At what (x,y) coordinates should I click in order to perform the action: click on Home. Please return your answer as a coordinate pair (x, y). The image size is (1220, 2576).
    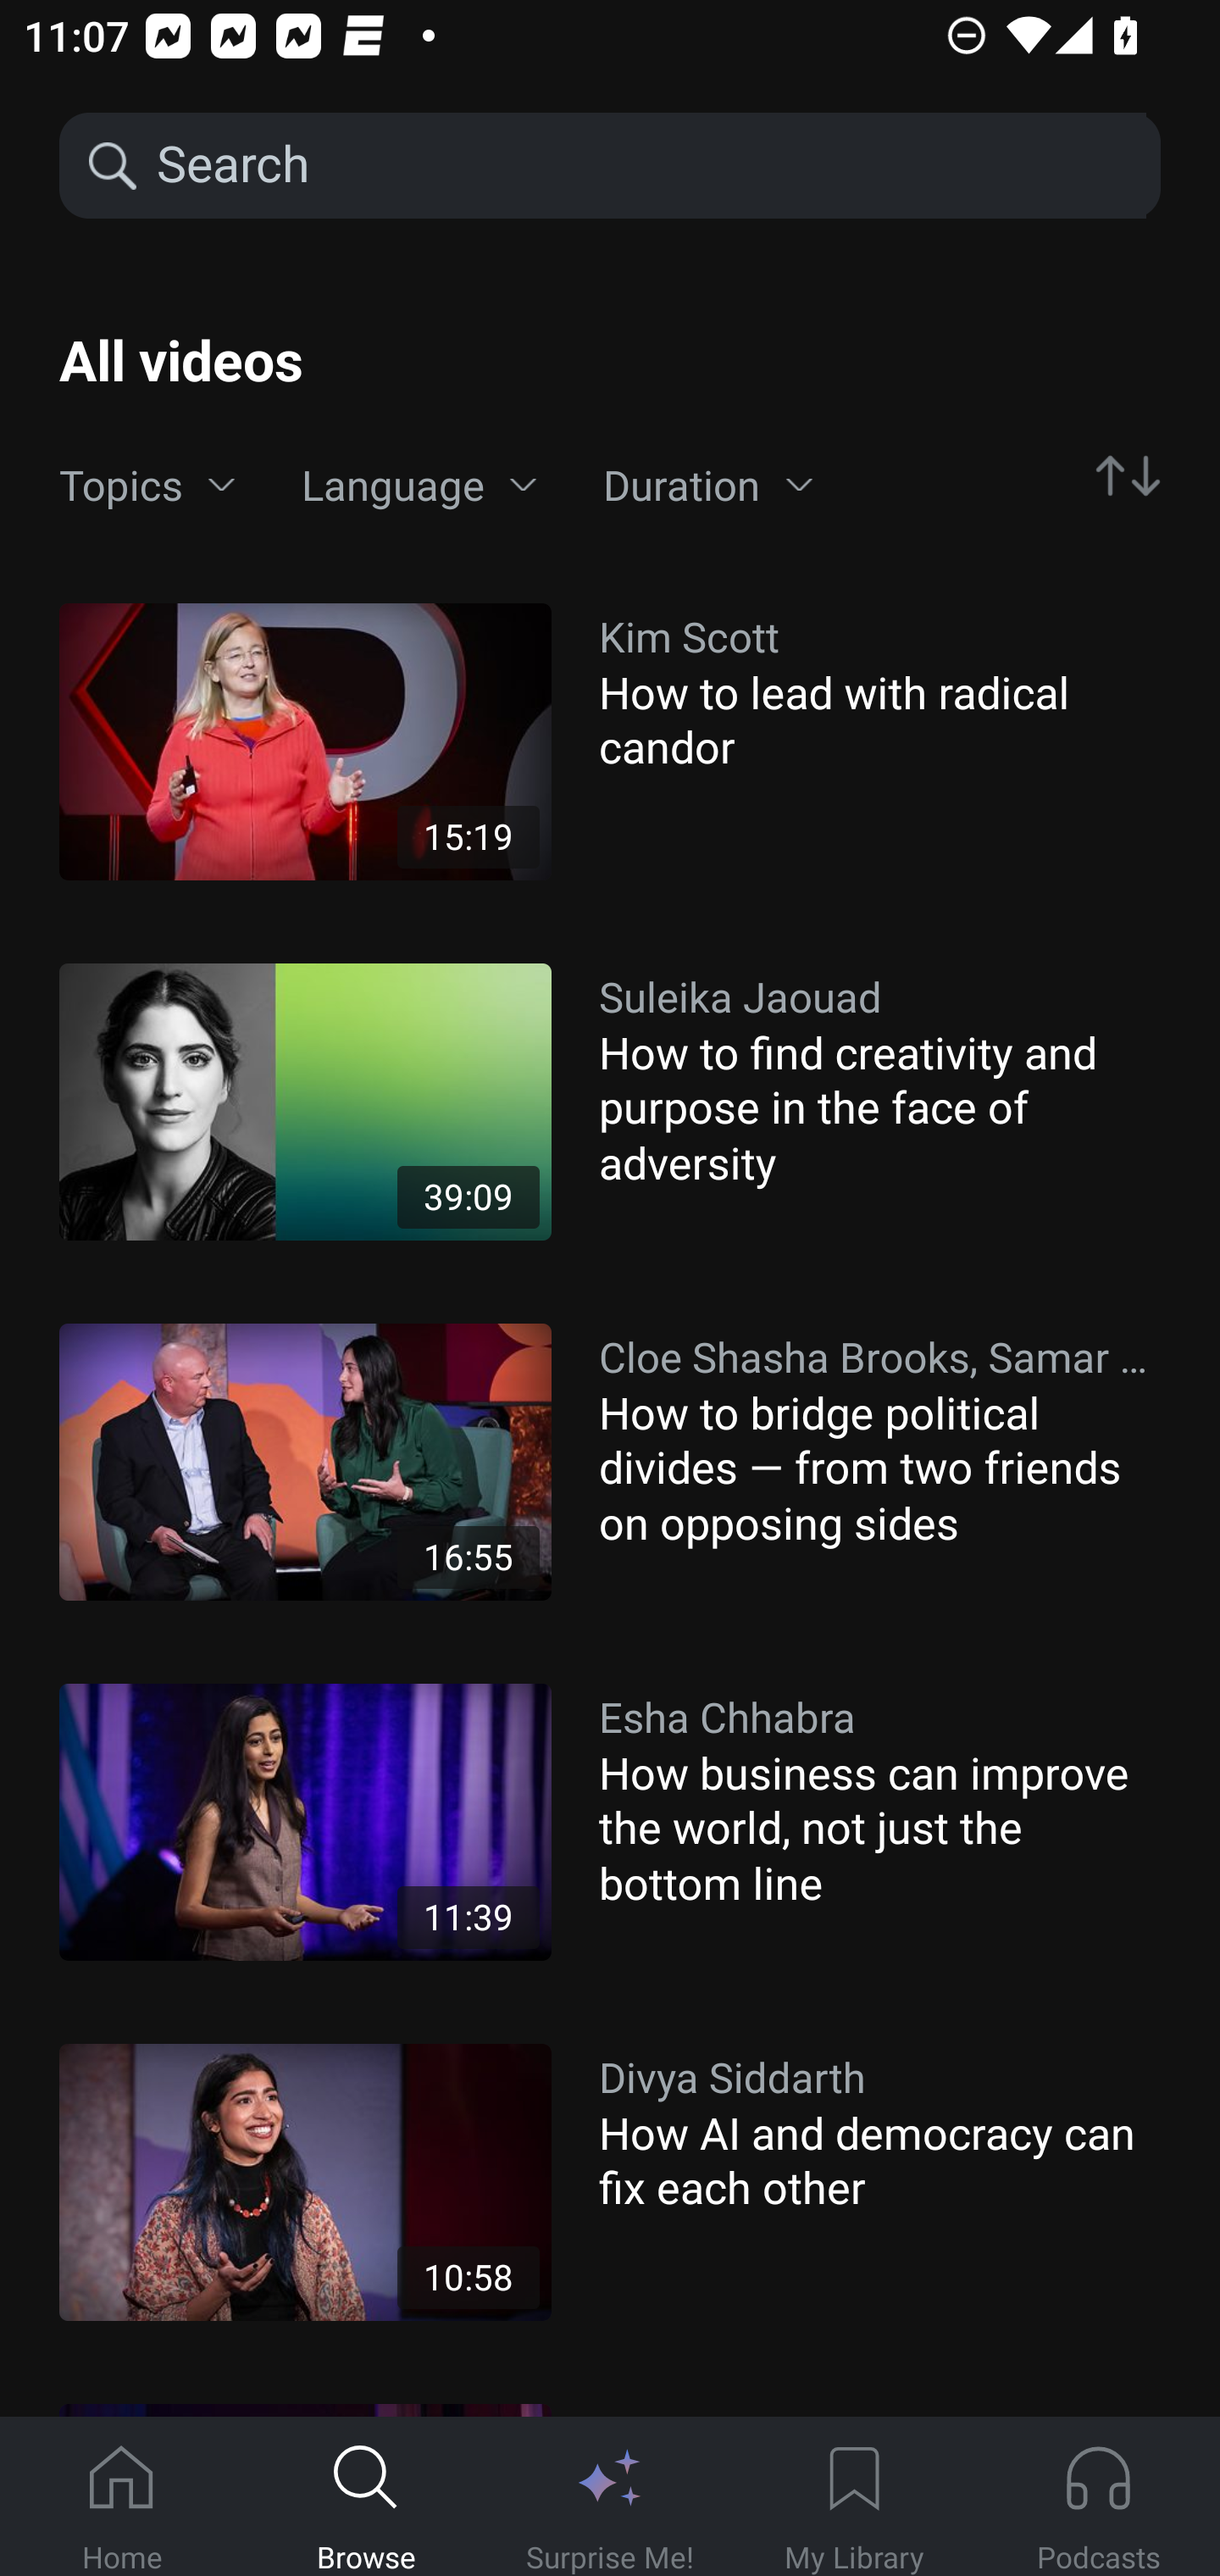
    Looking at the image, I should click on (122, 2497).